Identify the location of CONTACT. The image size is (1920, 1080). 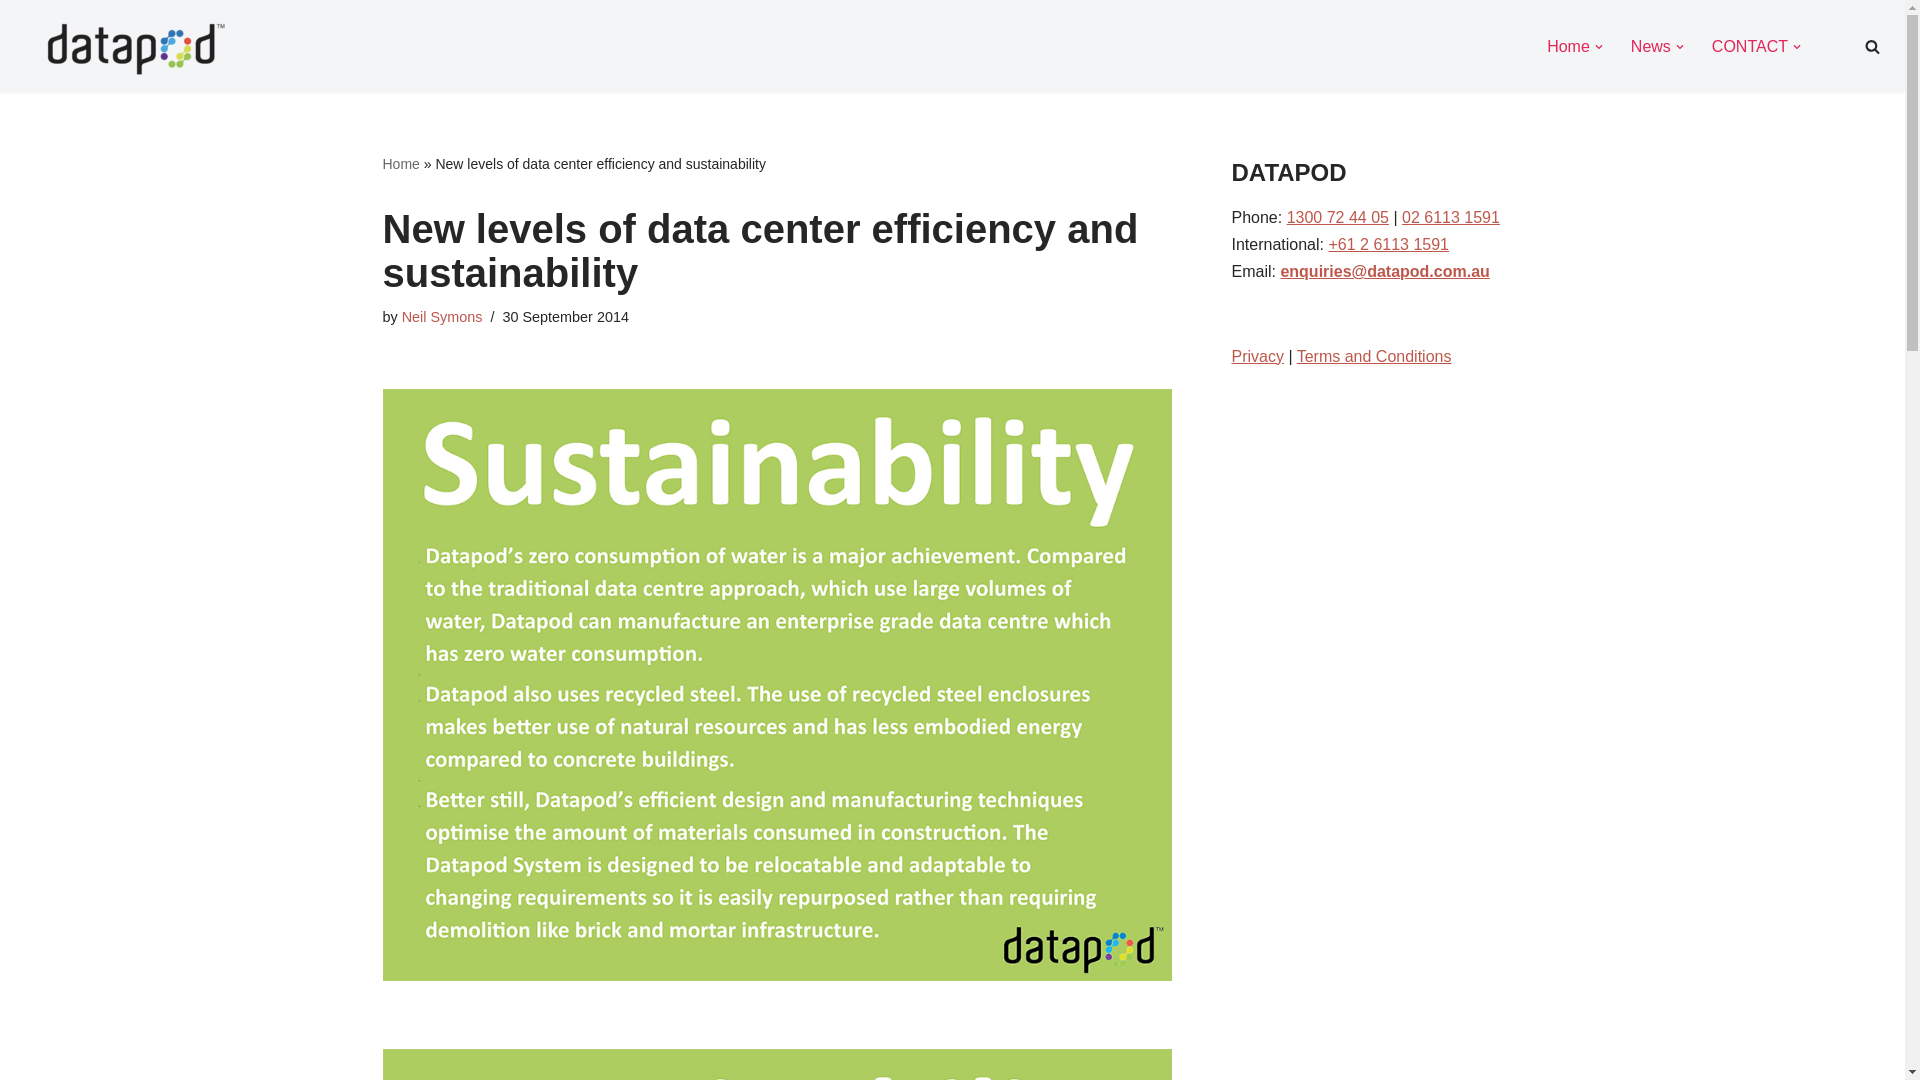
(1750, 46).